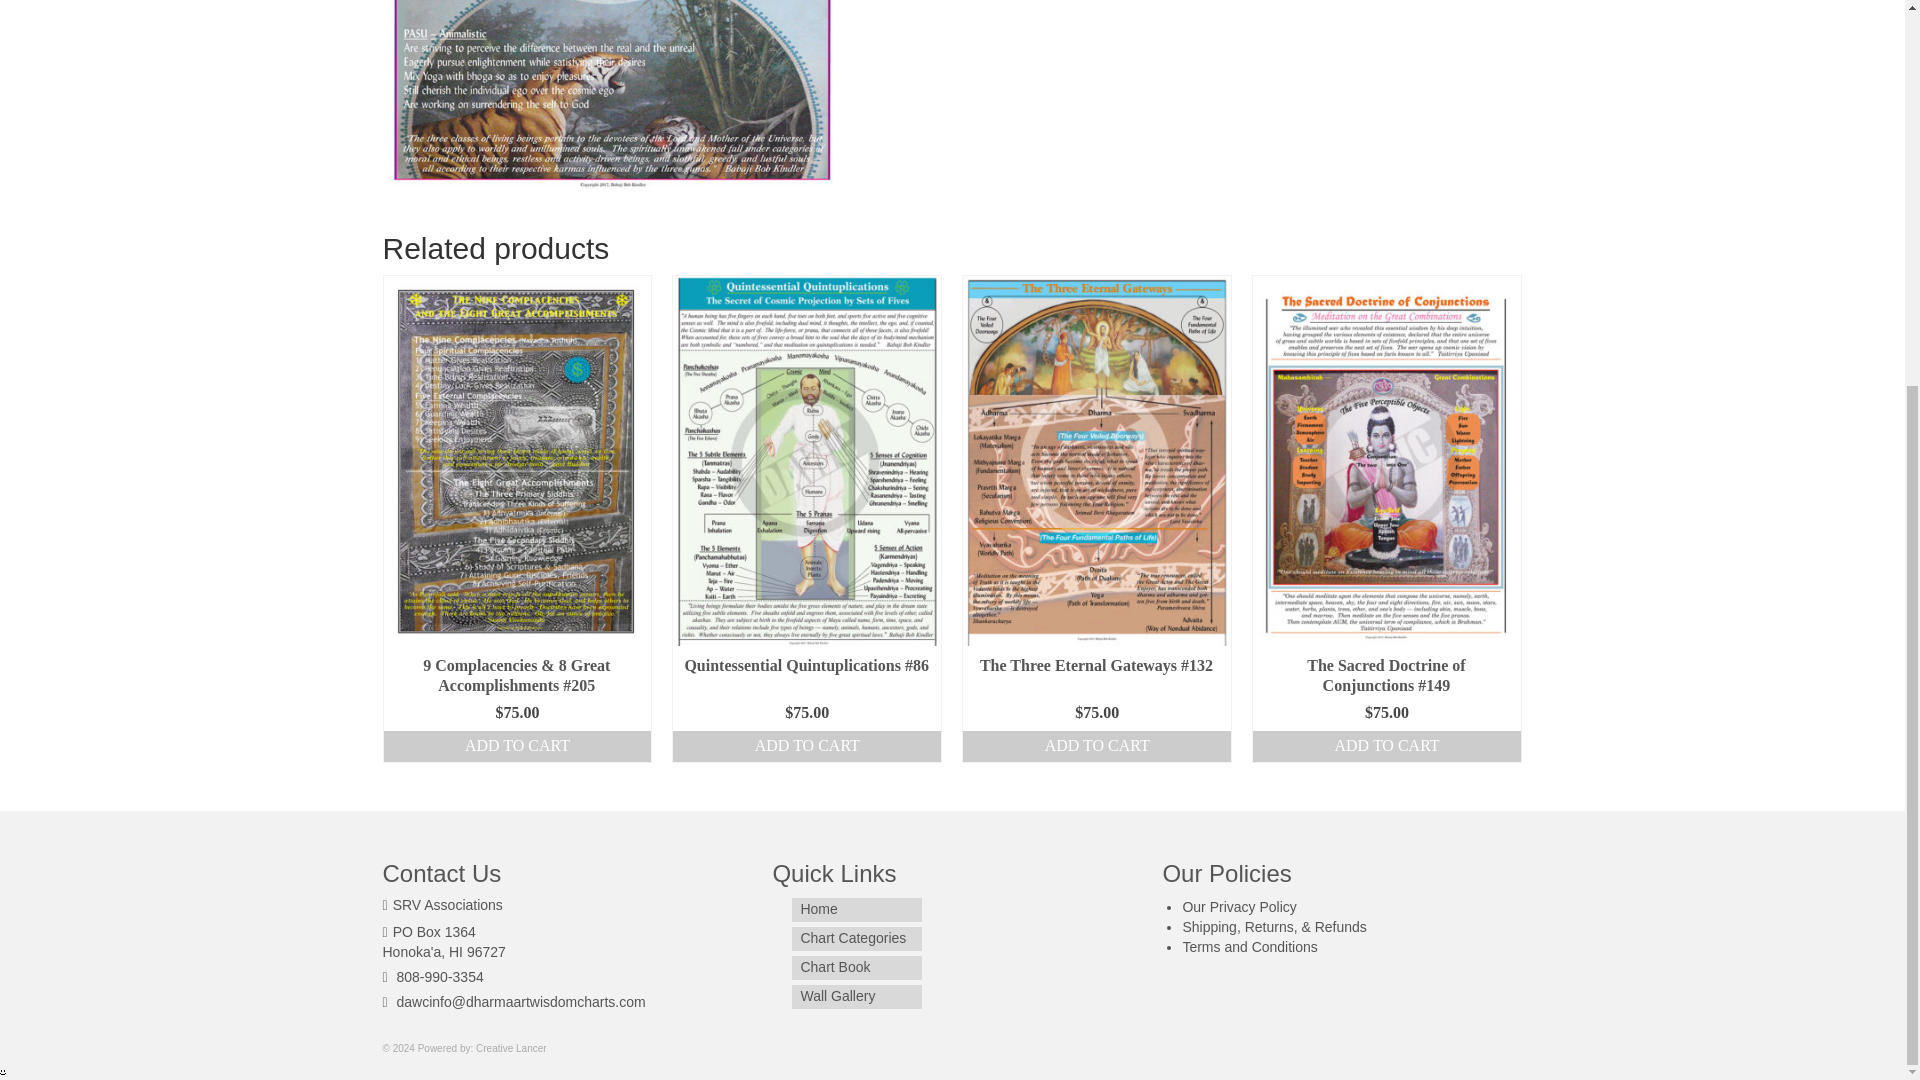 This screenshot has width=1920, height=1080. Describe the element at coordinates (856, 967) in the screenshot. I see `Chart Book` at that location.